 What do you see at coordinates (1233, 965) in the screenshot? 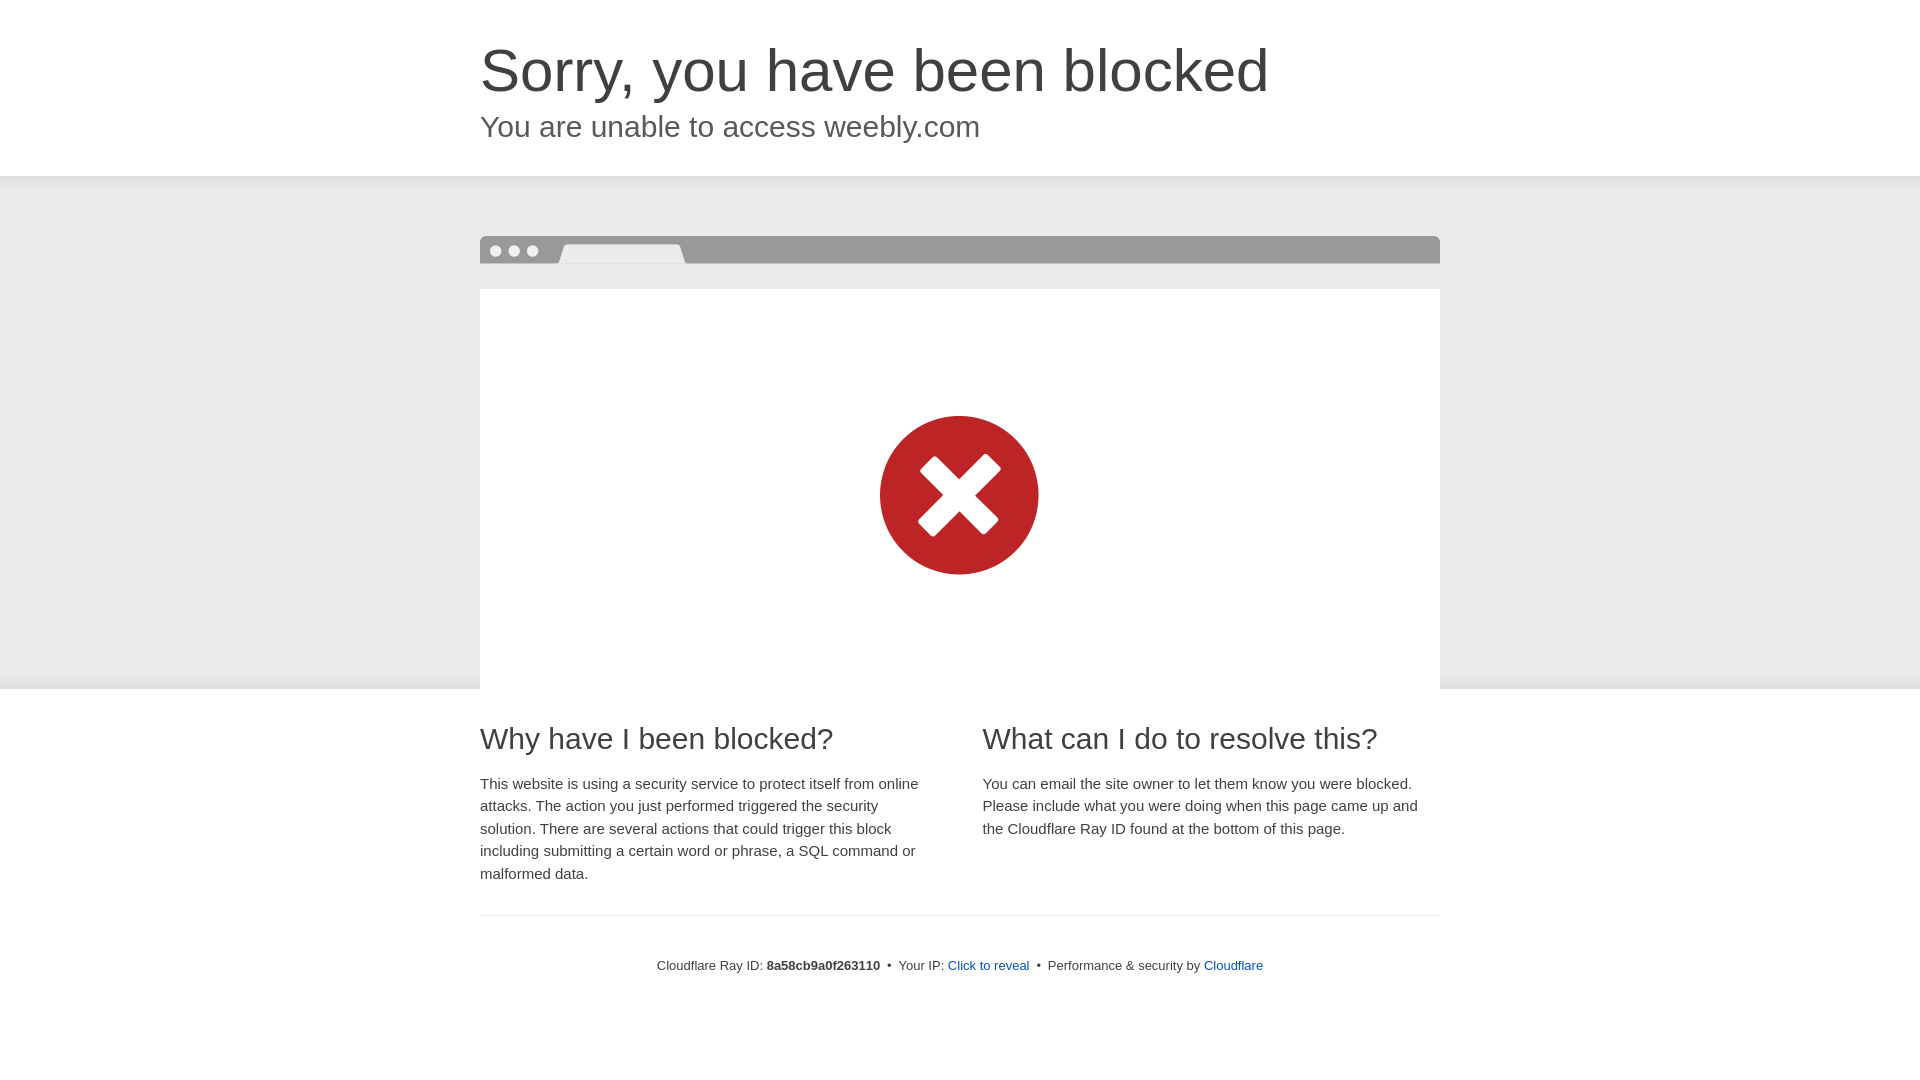
I see `Cloudflare` at bounding box center [1233, 965].